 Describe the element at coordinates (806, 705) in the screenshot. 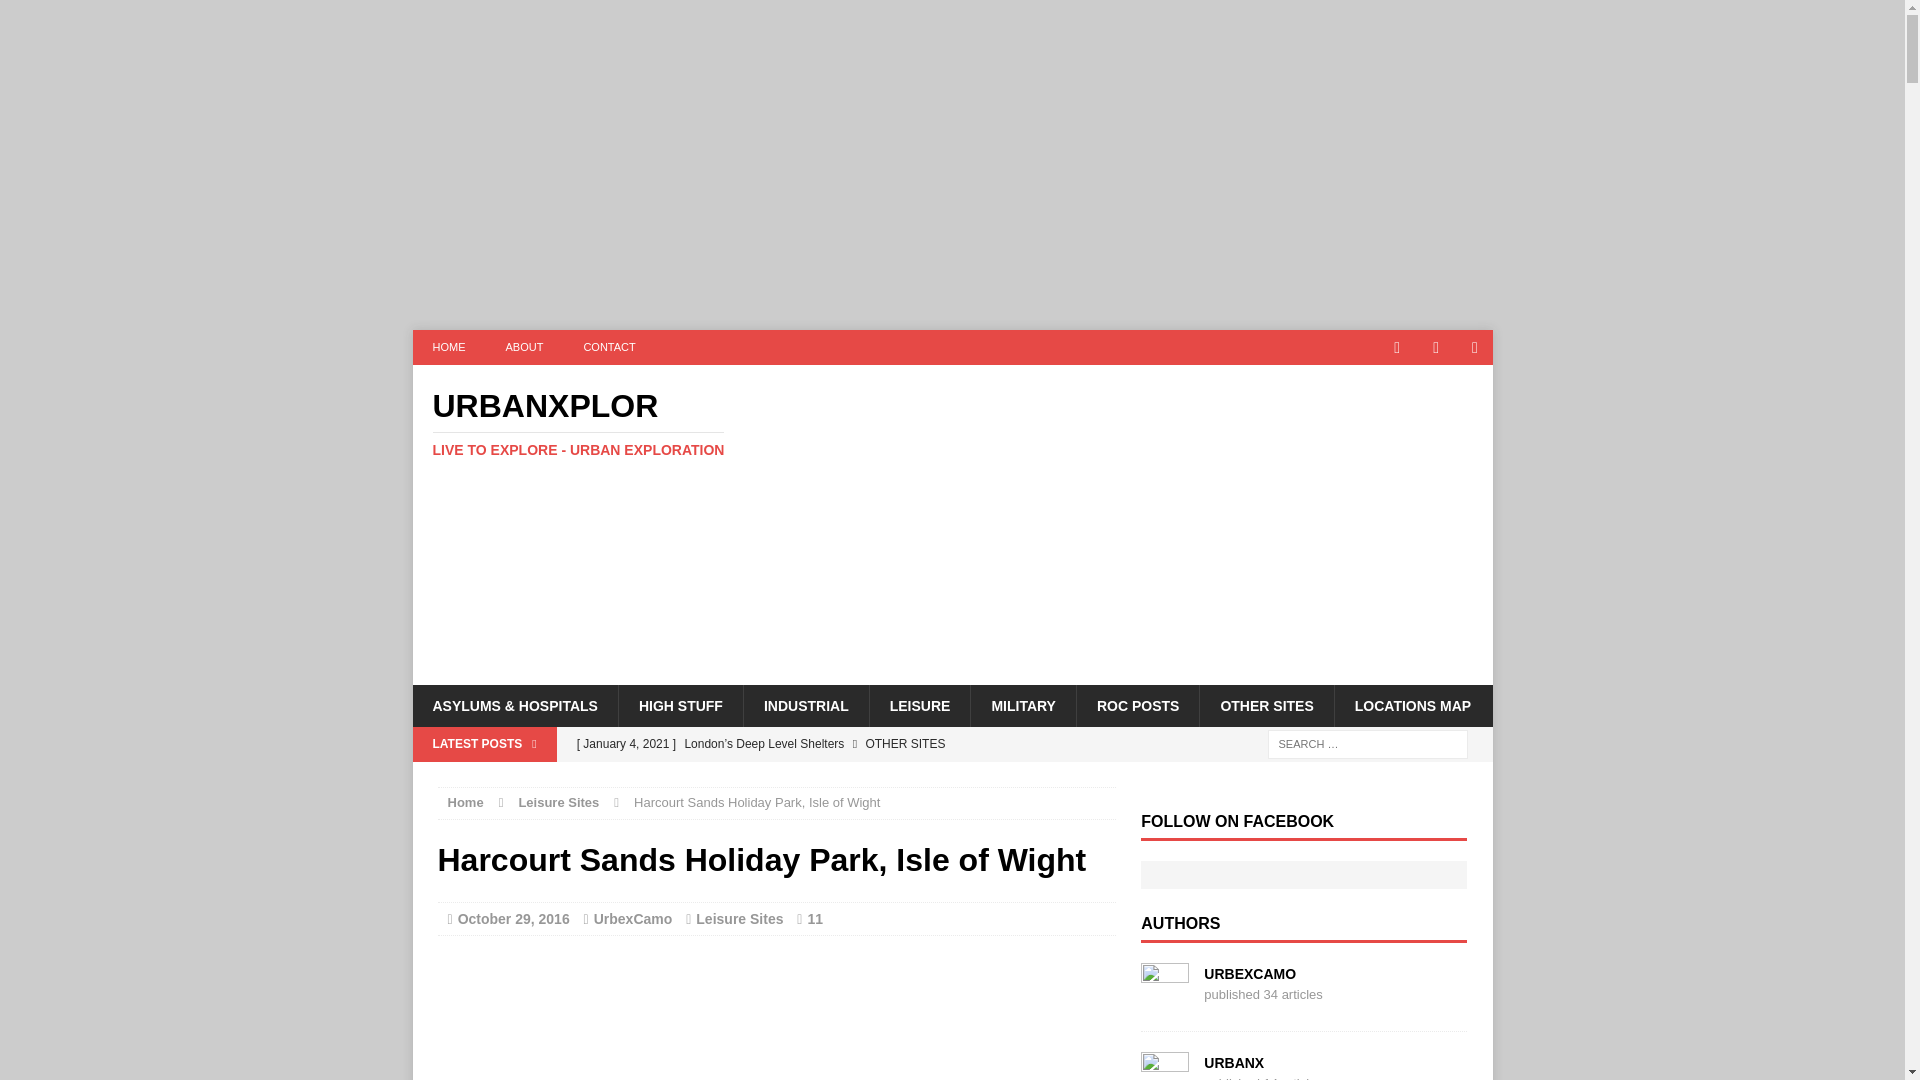

I see `INDUSTRIAL` at that location.